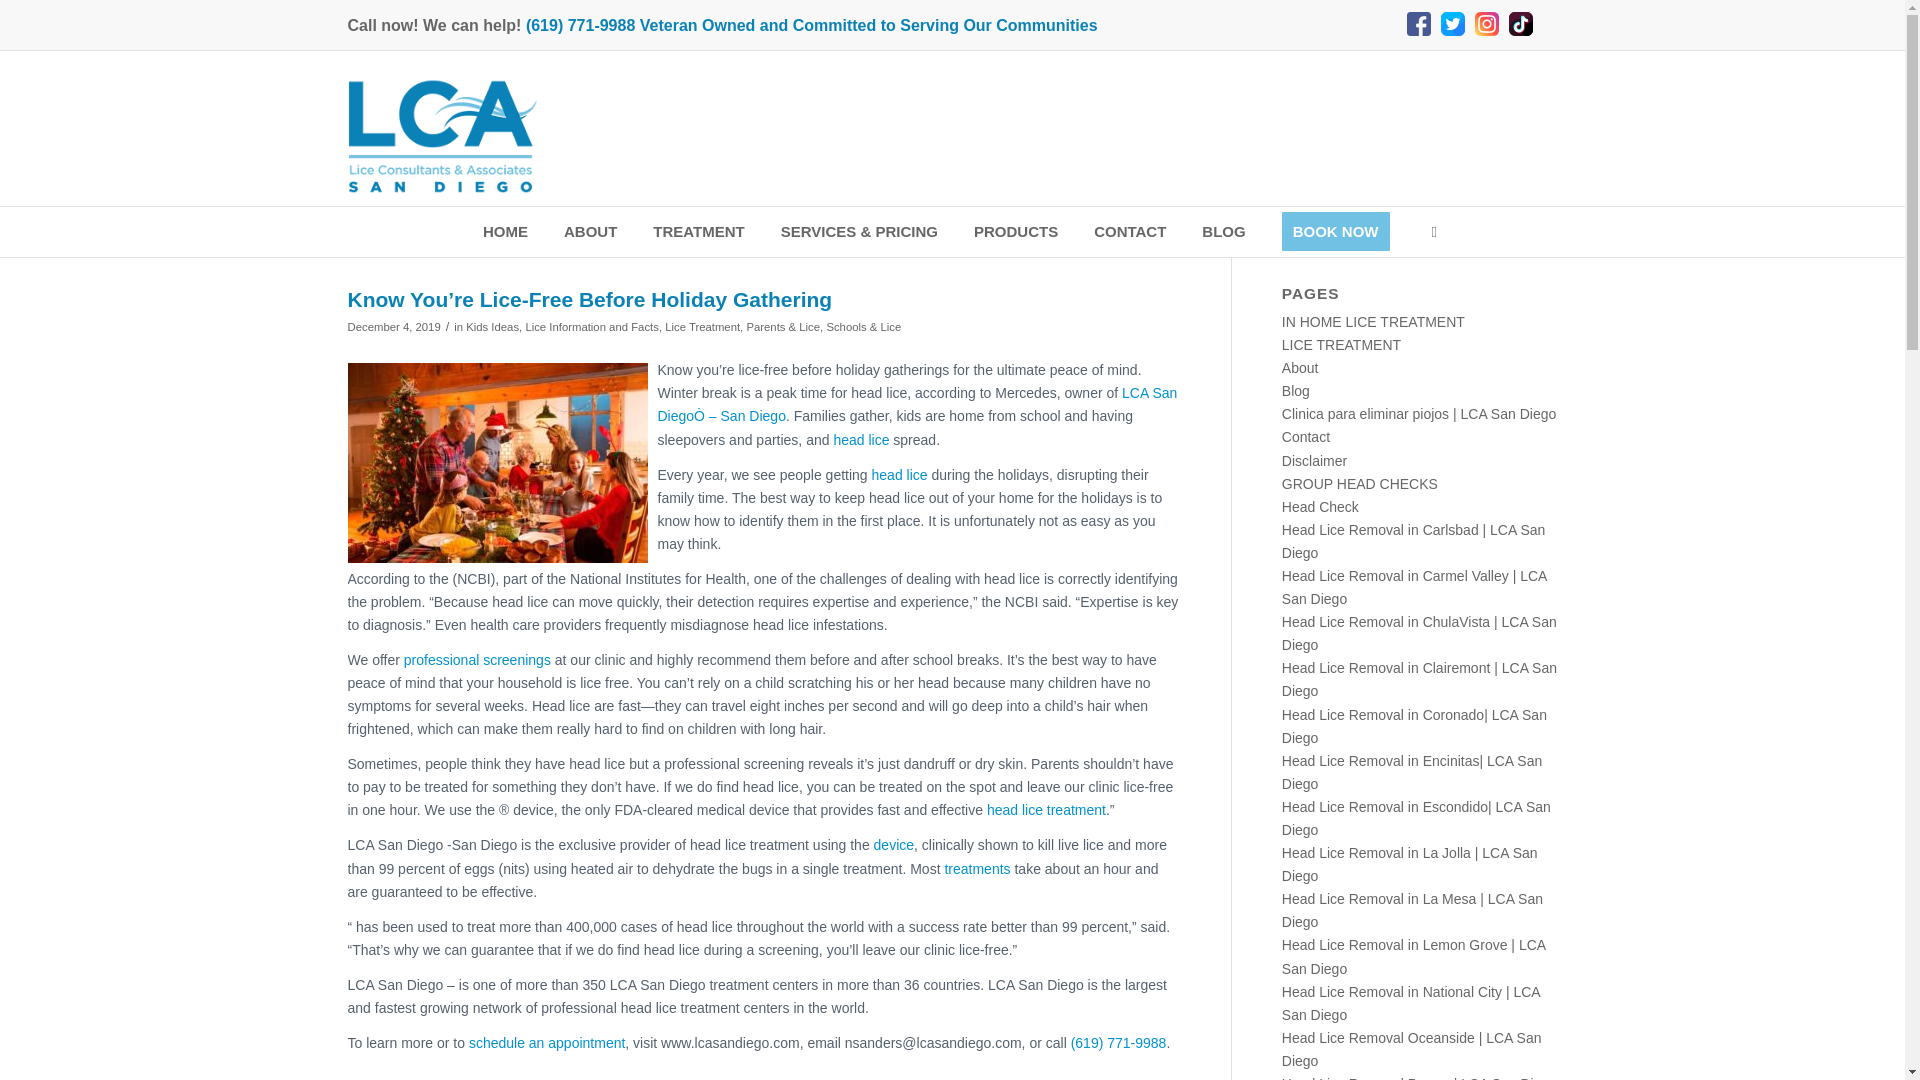  What do you see at coordinates (1373, 322) in the screenshot?
I see `IN HOME LICE TREATMENT` at bounding box center [1373, 322].